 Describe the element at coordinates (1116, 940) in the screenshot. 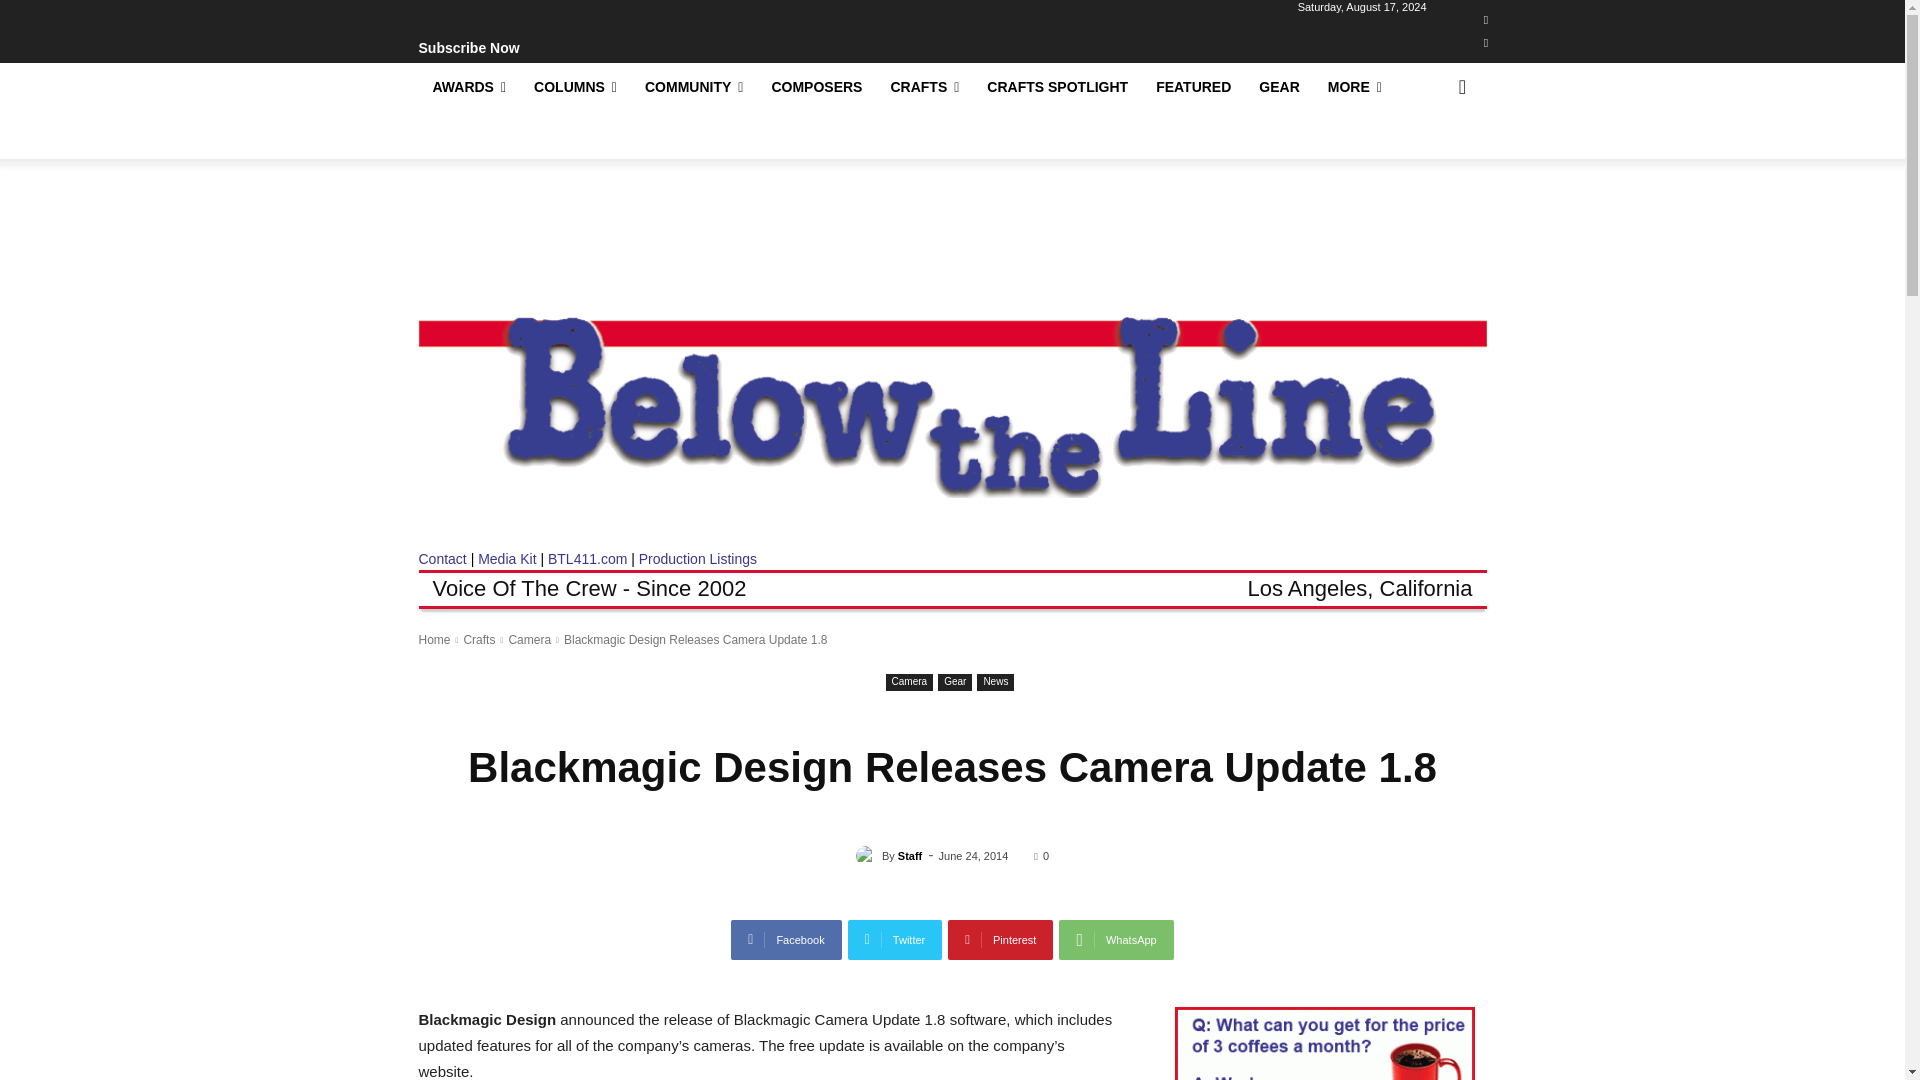

I see `WhatsApp` at that location.